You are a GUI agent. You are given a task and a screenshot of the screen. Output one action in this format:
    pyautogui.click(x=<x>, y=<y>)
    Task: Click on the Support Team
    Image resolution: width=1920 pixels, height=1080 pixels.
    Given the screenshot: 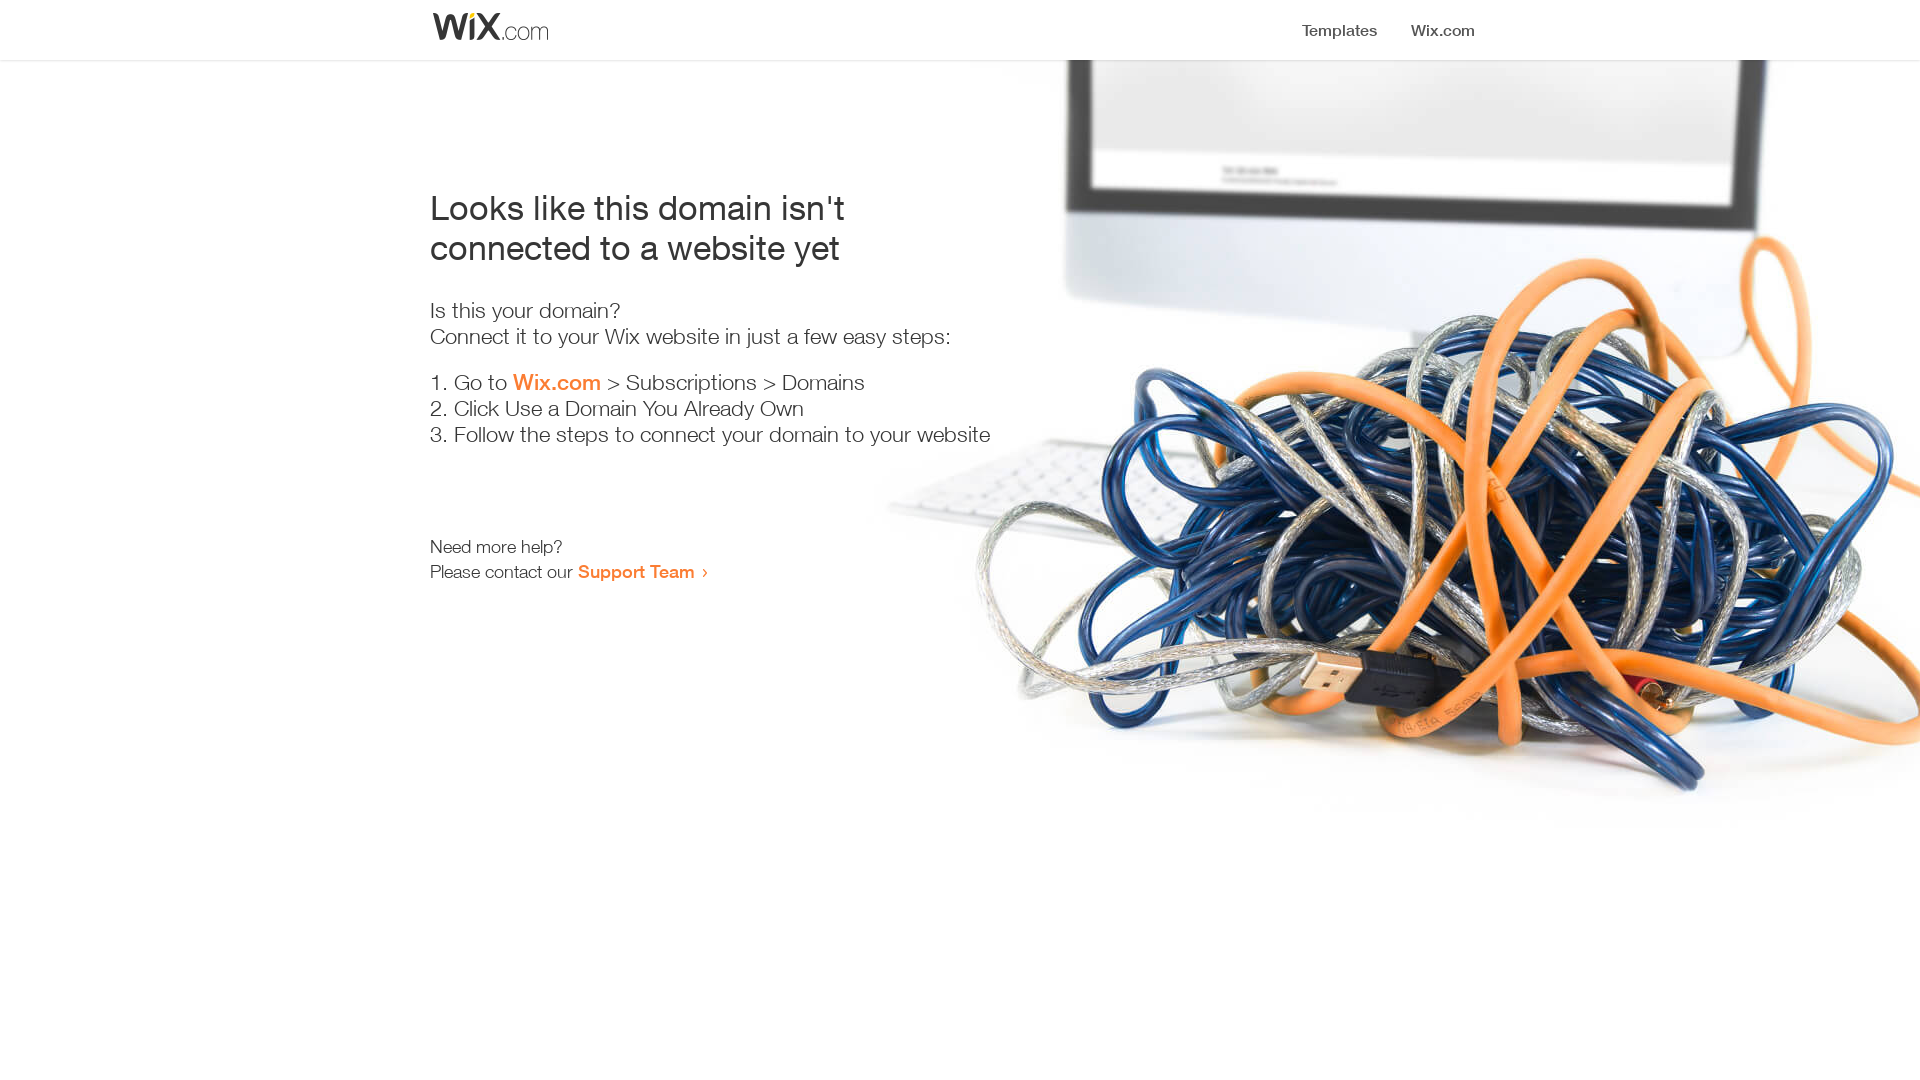 What is the action you would take?
    pyautogui.click(x=636, y=571)
    